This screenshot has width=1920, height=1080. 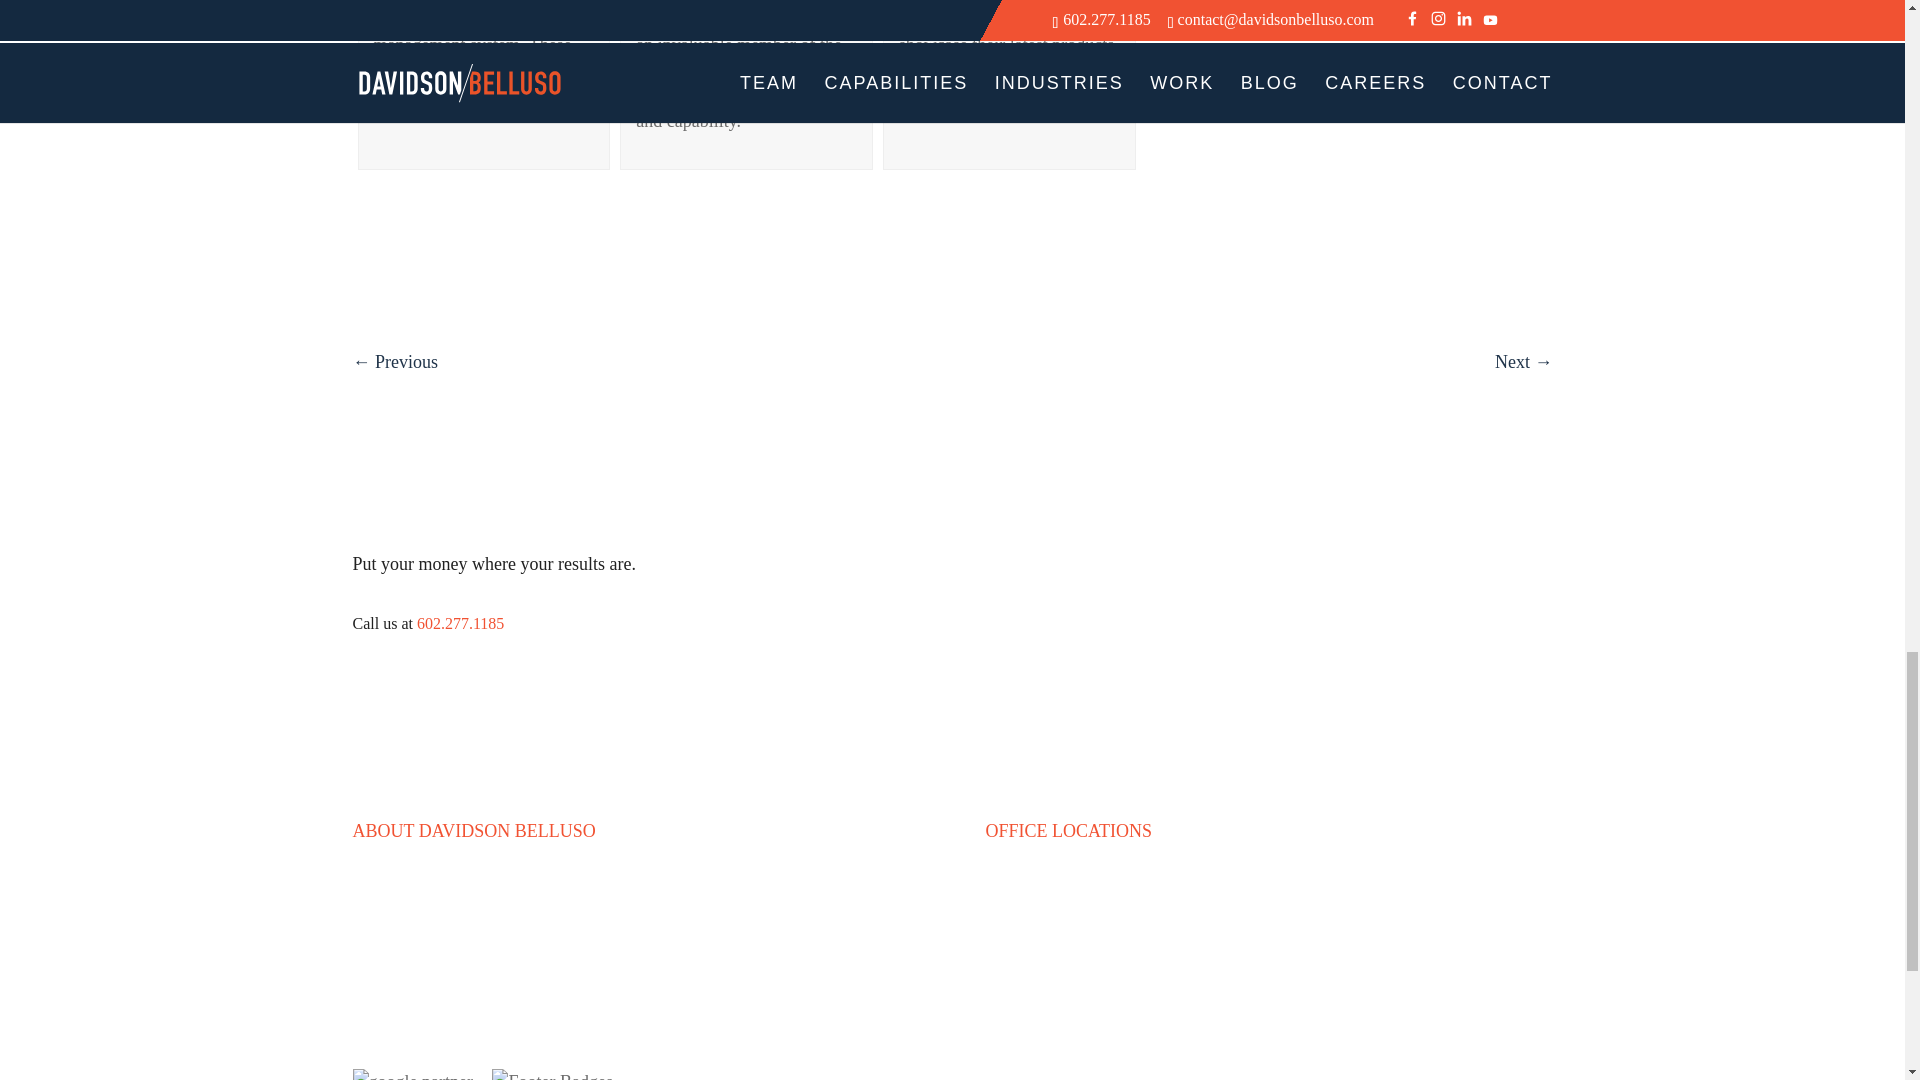 What do you see at coordinates (460, 622) in the screenshot?
I see `602.277.1185` at bounding box center [460, 622].